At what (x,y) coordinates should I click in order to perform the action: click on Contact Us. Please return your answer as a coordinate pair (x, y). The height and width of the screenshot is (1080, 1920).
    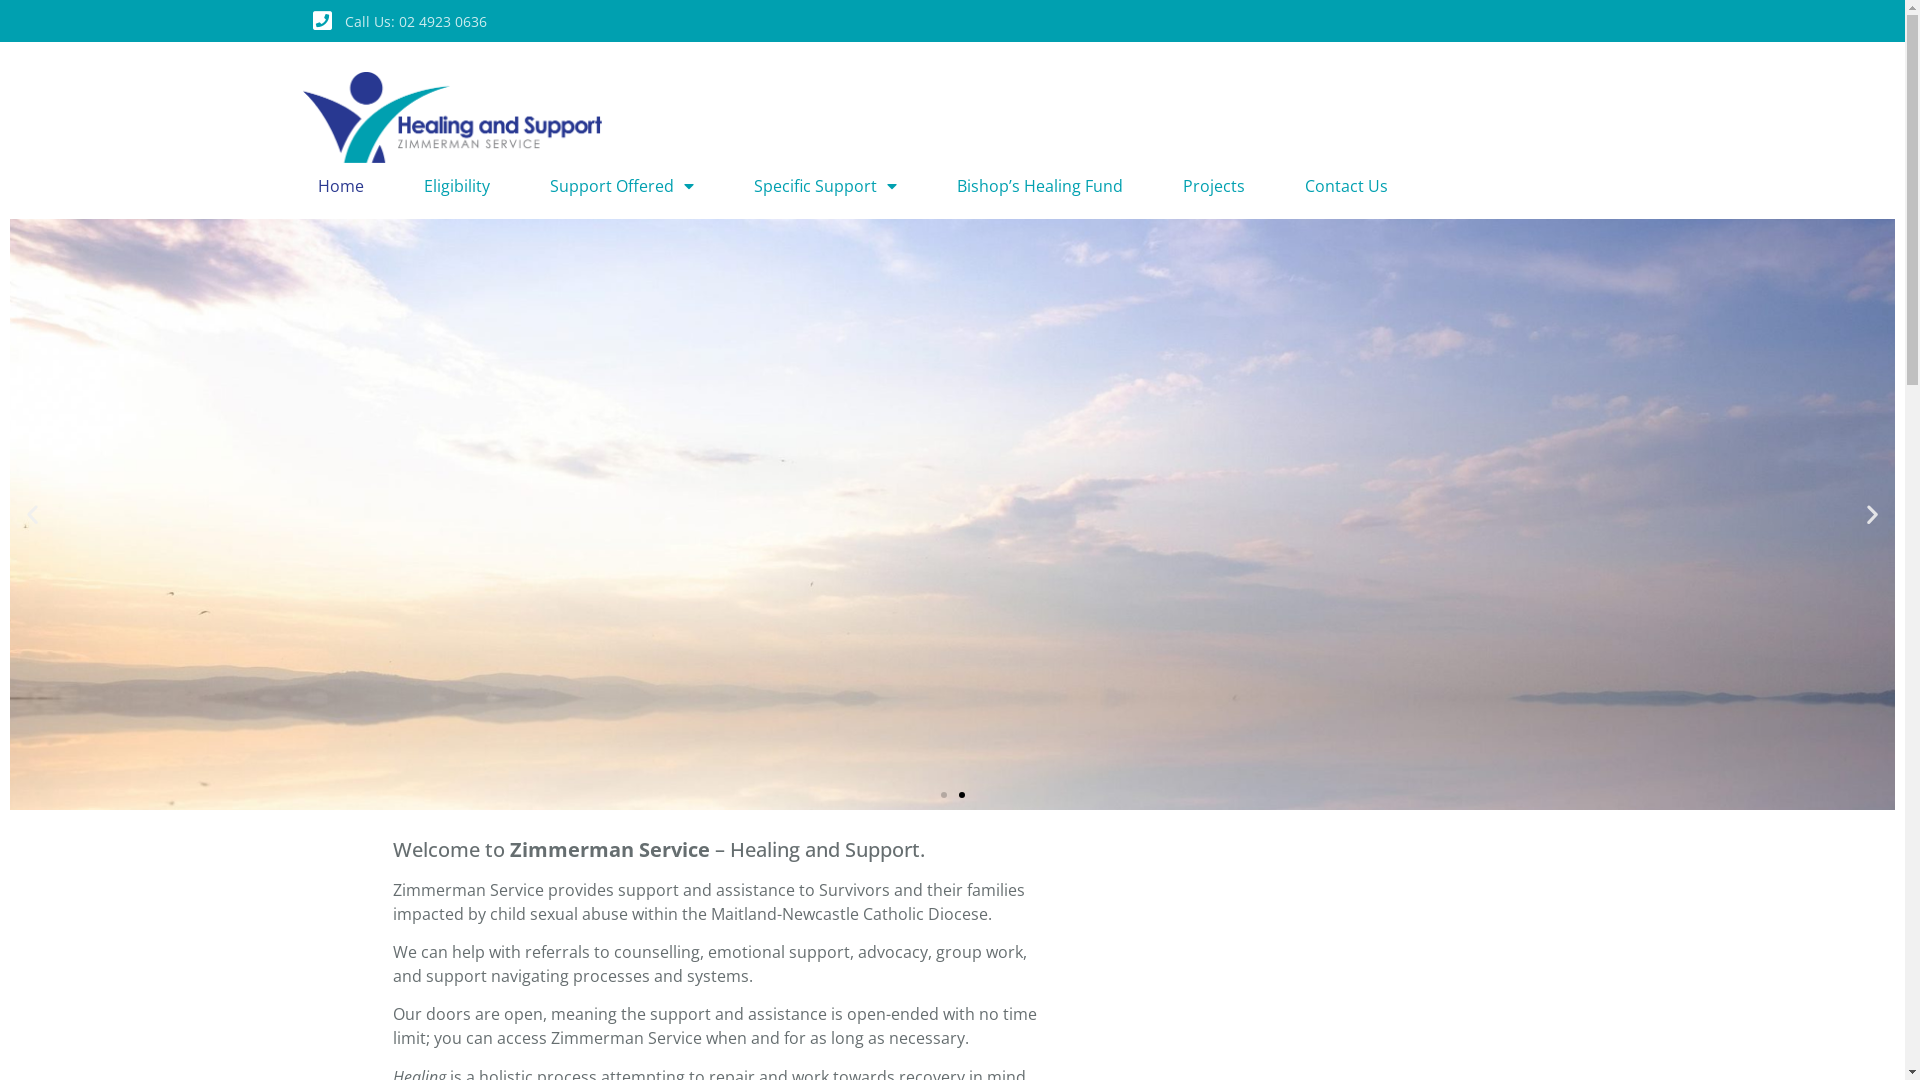
    Looking at the image, I should click on (1346, 186).